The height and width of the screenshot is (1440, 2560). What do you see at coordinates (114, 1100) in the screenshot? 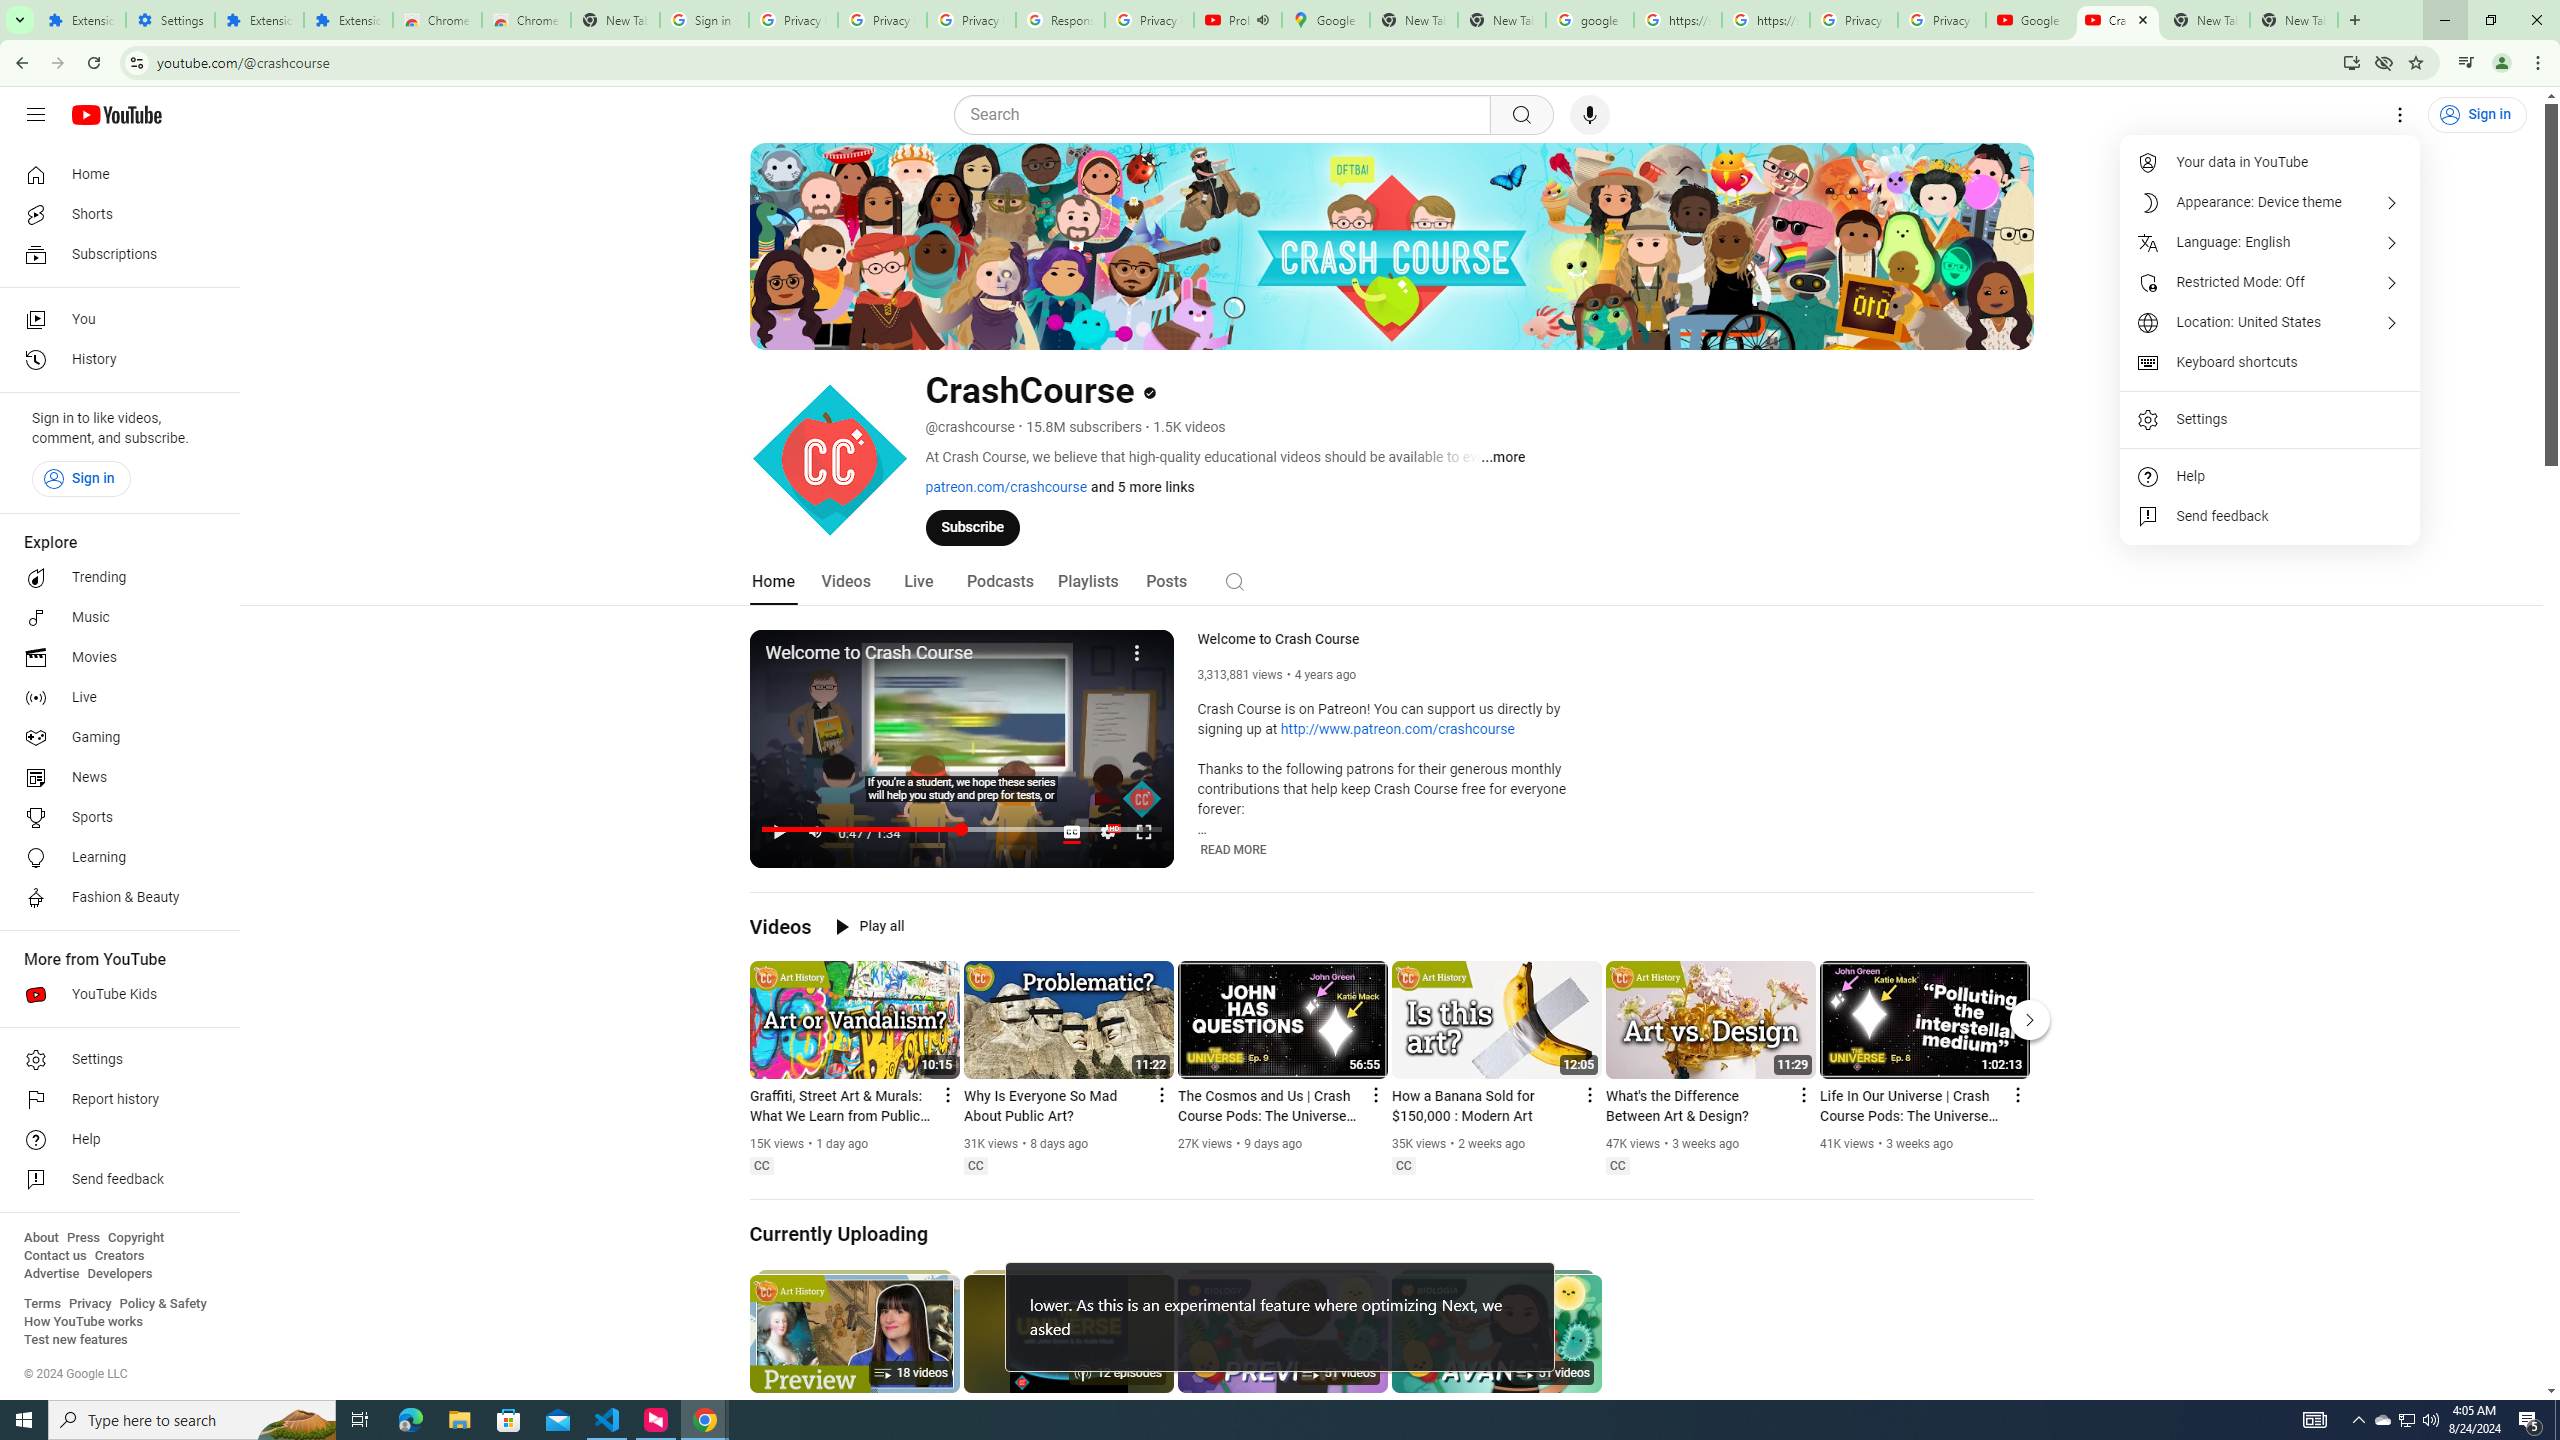
I see `Report history` at bounding box center [114, 1100].